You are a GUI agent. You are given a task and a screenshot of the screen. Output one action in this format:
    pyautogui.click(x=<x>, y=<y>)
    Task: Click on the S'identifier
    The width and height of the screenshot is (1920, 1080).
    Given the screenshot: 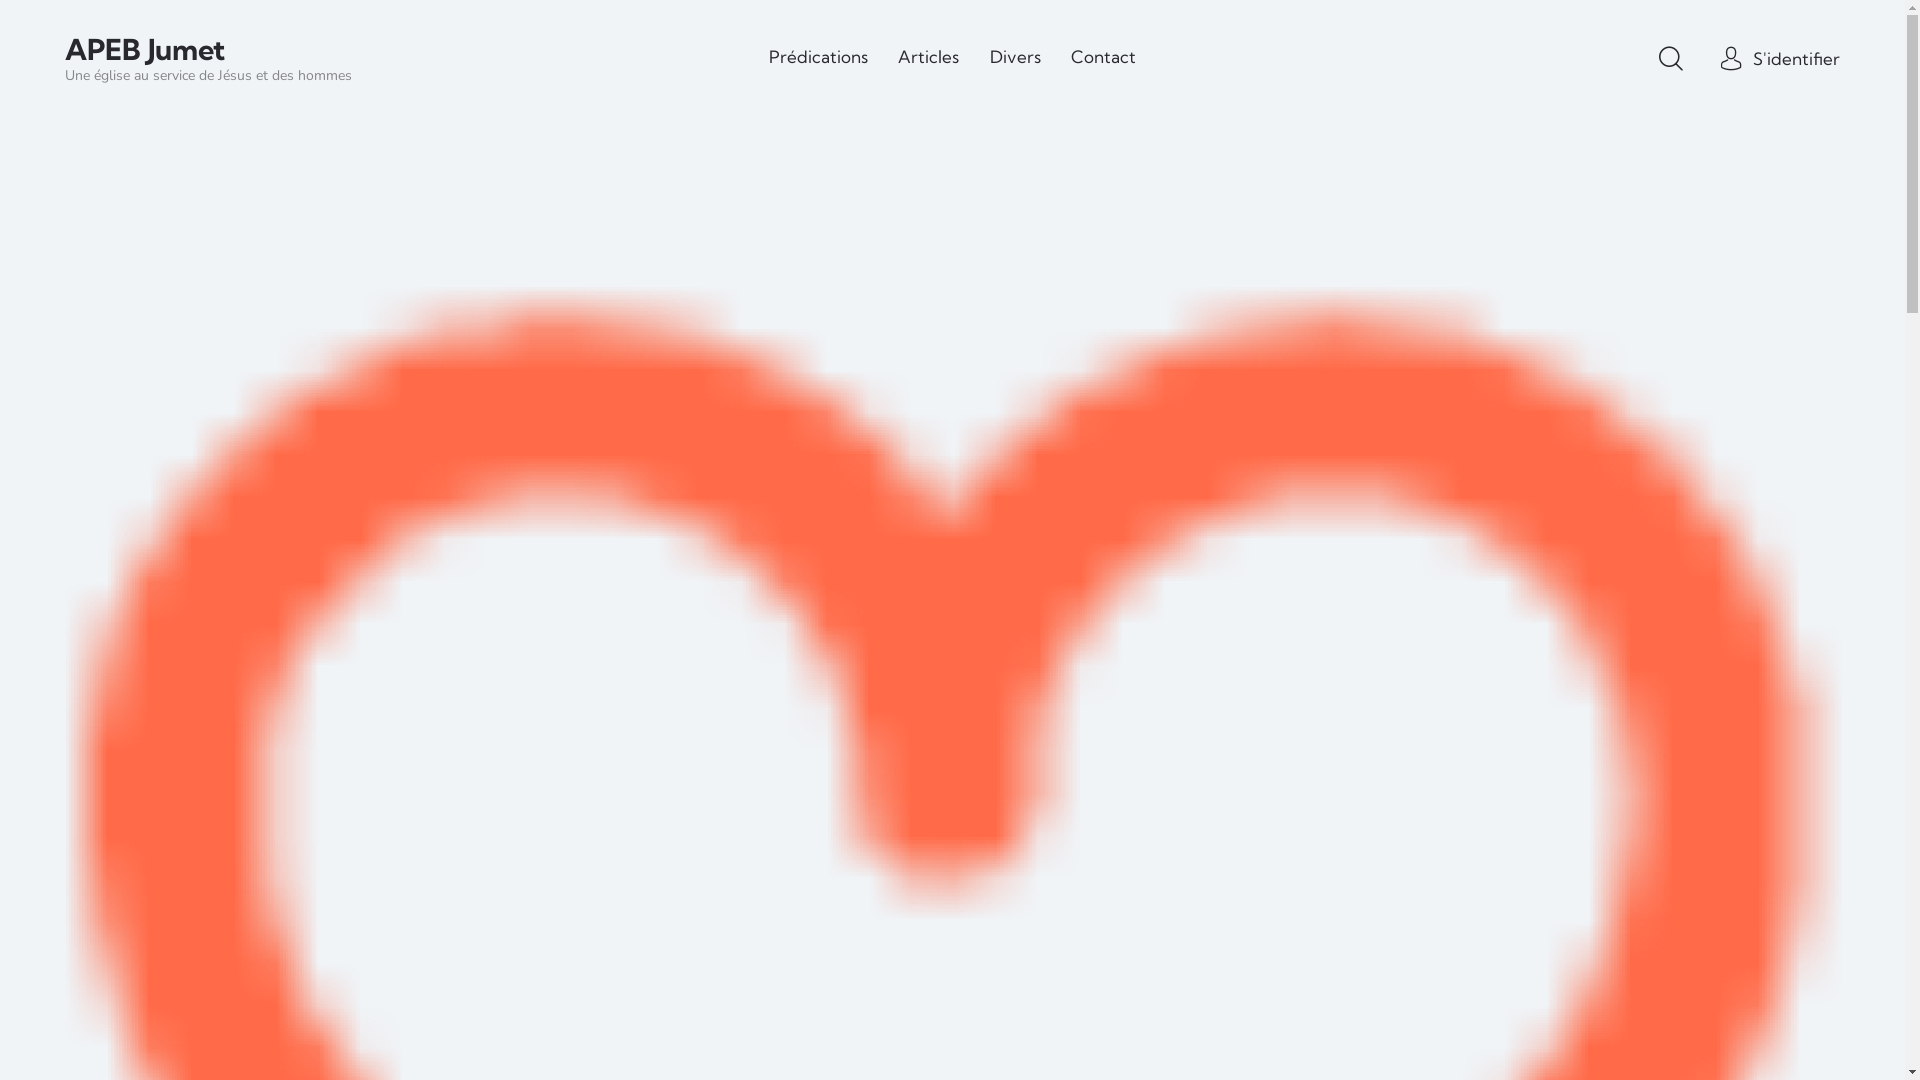 What is the action you would take?
    pyautogui.click(x=1780, y=58)
    